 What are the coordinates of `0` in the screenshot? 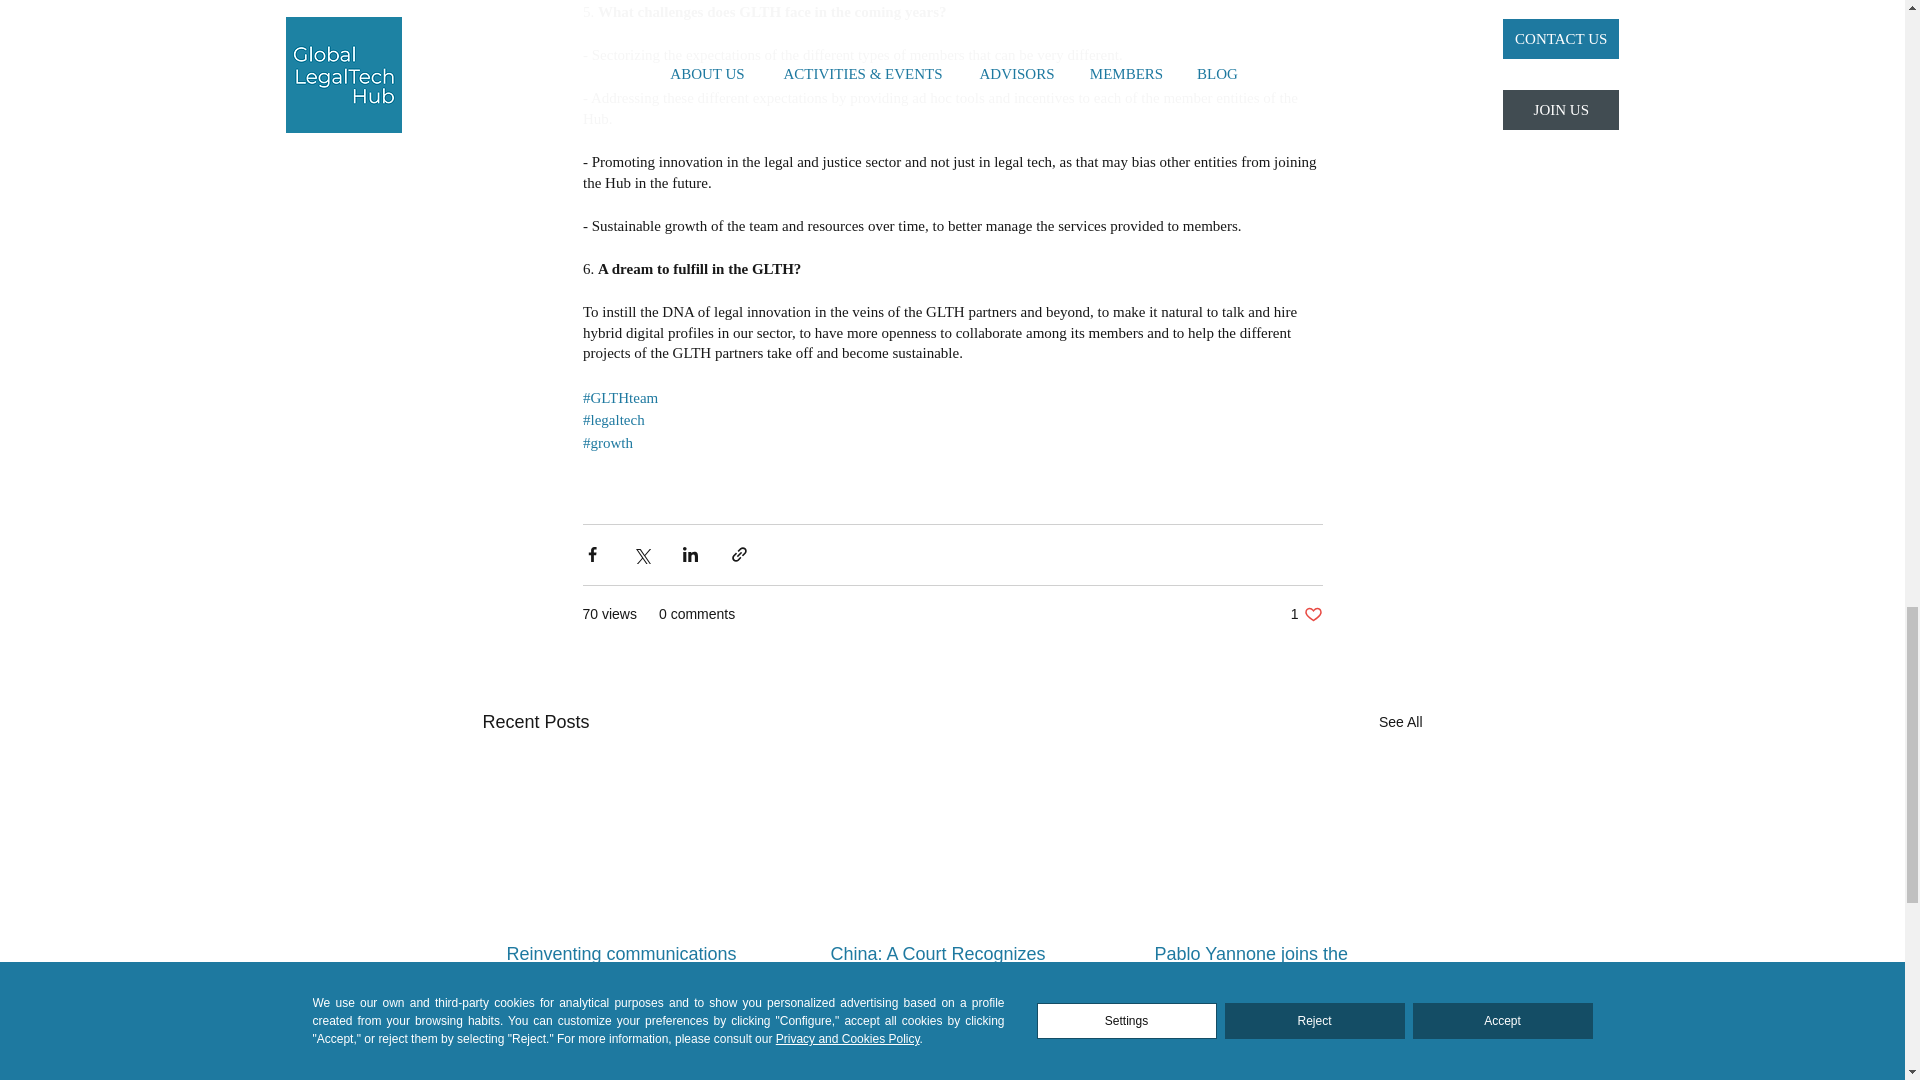 It's located at (1228, 1034).